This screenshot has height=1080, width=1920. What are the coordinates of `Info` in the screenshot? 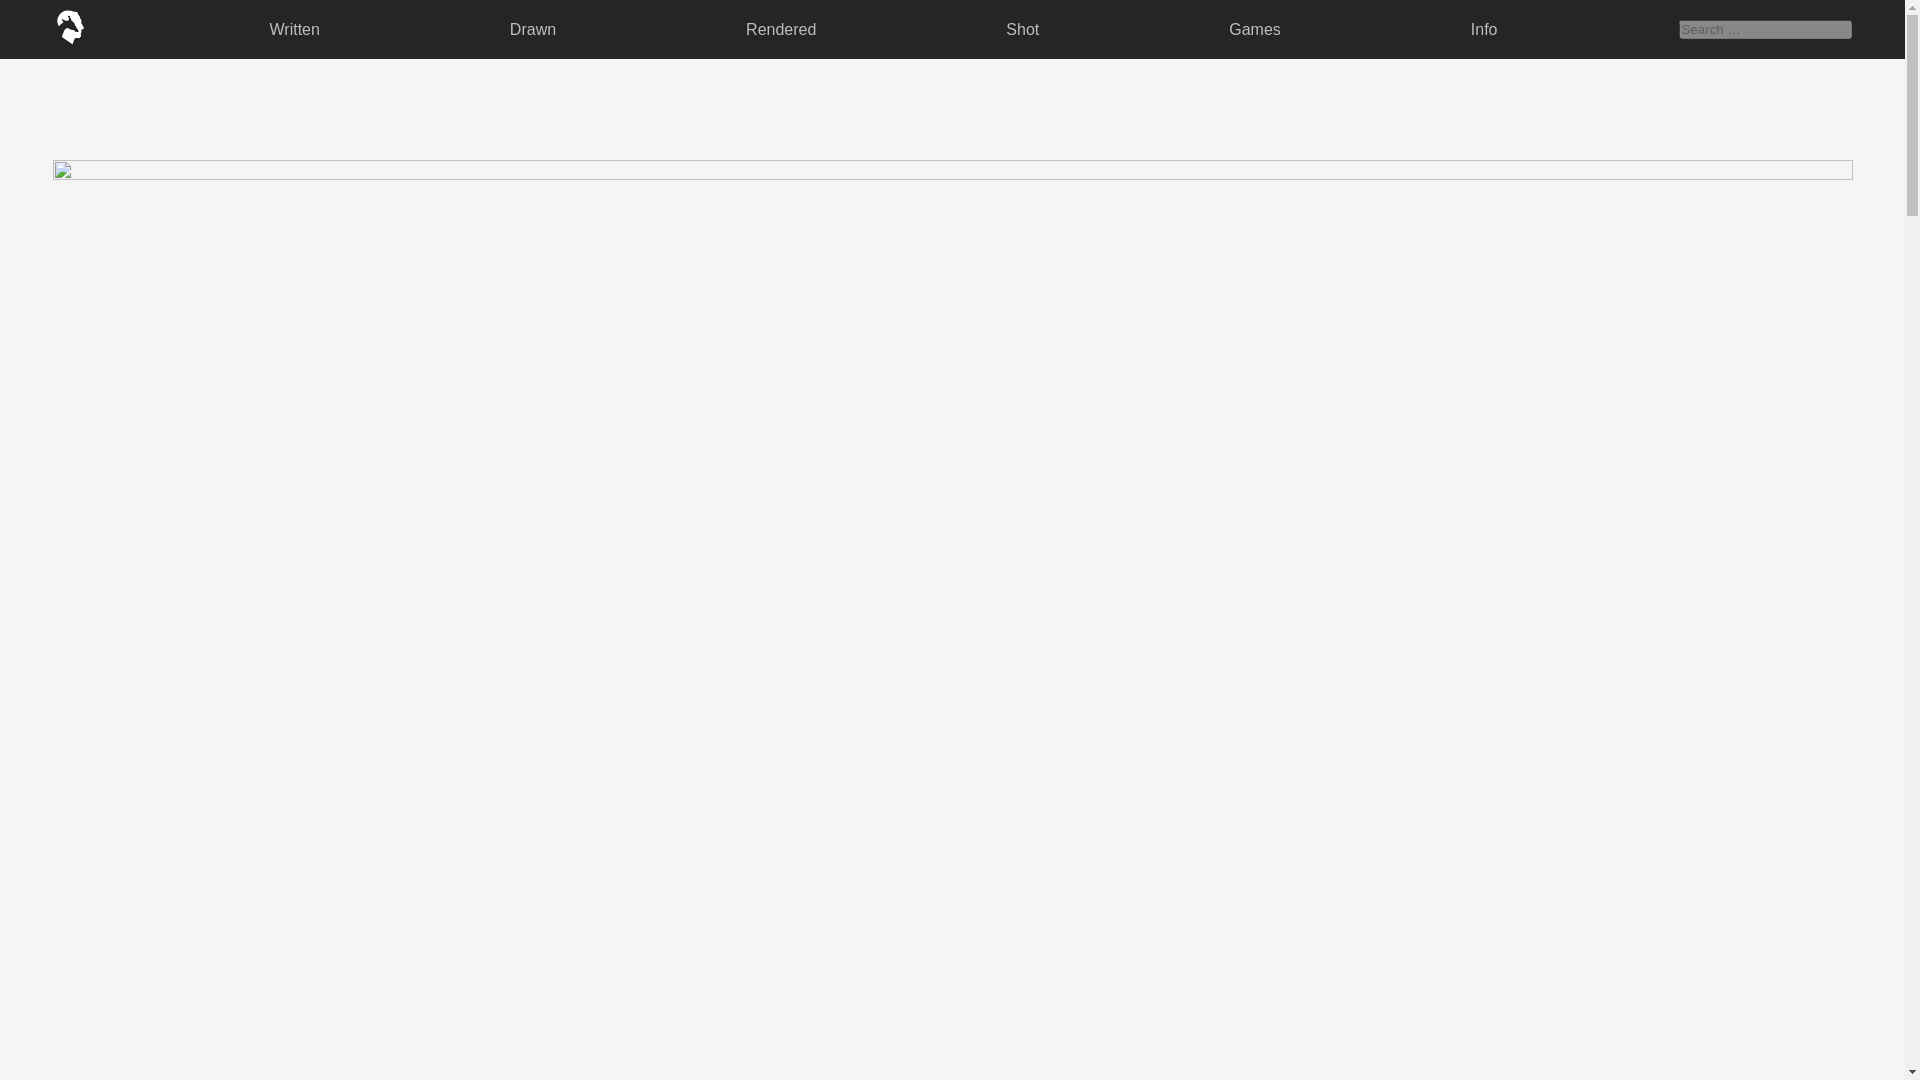 It's located at (1484, 28).